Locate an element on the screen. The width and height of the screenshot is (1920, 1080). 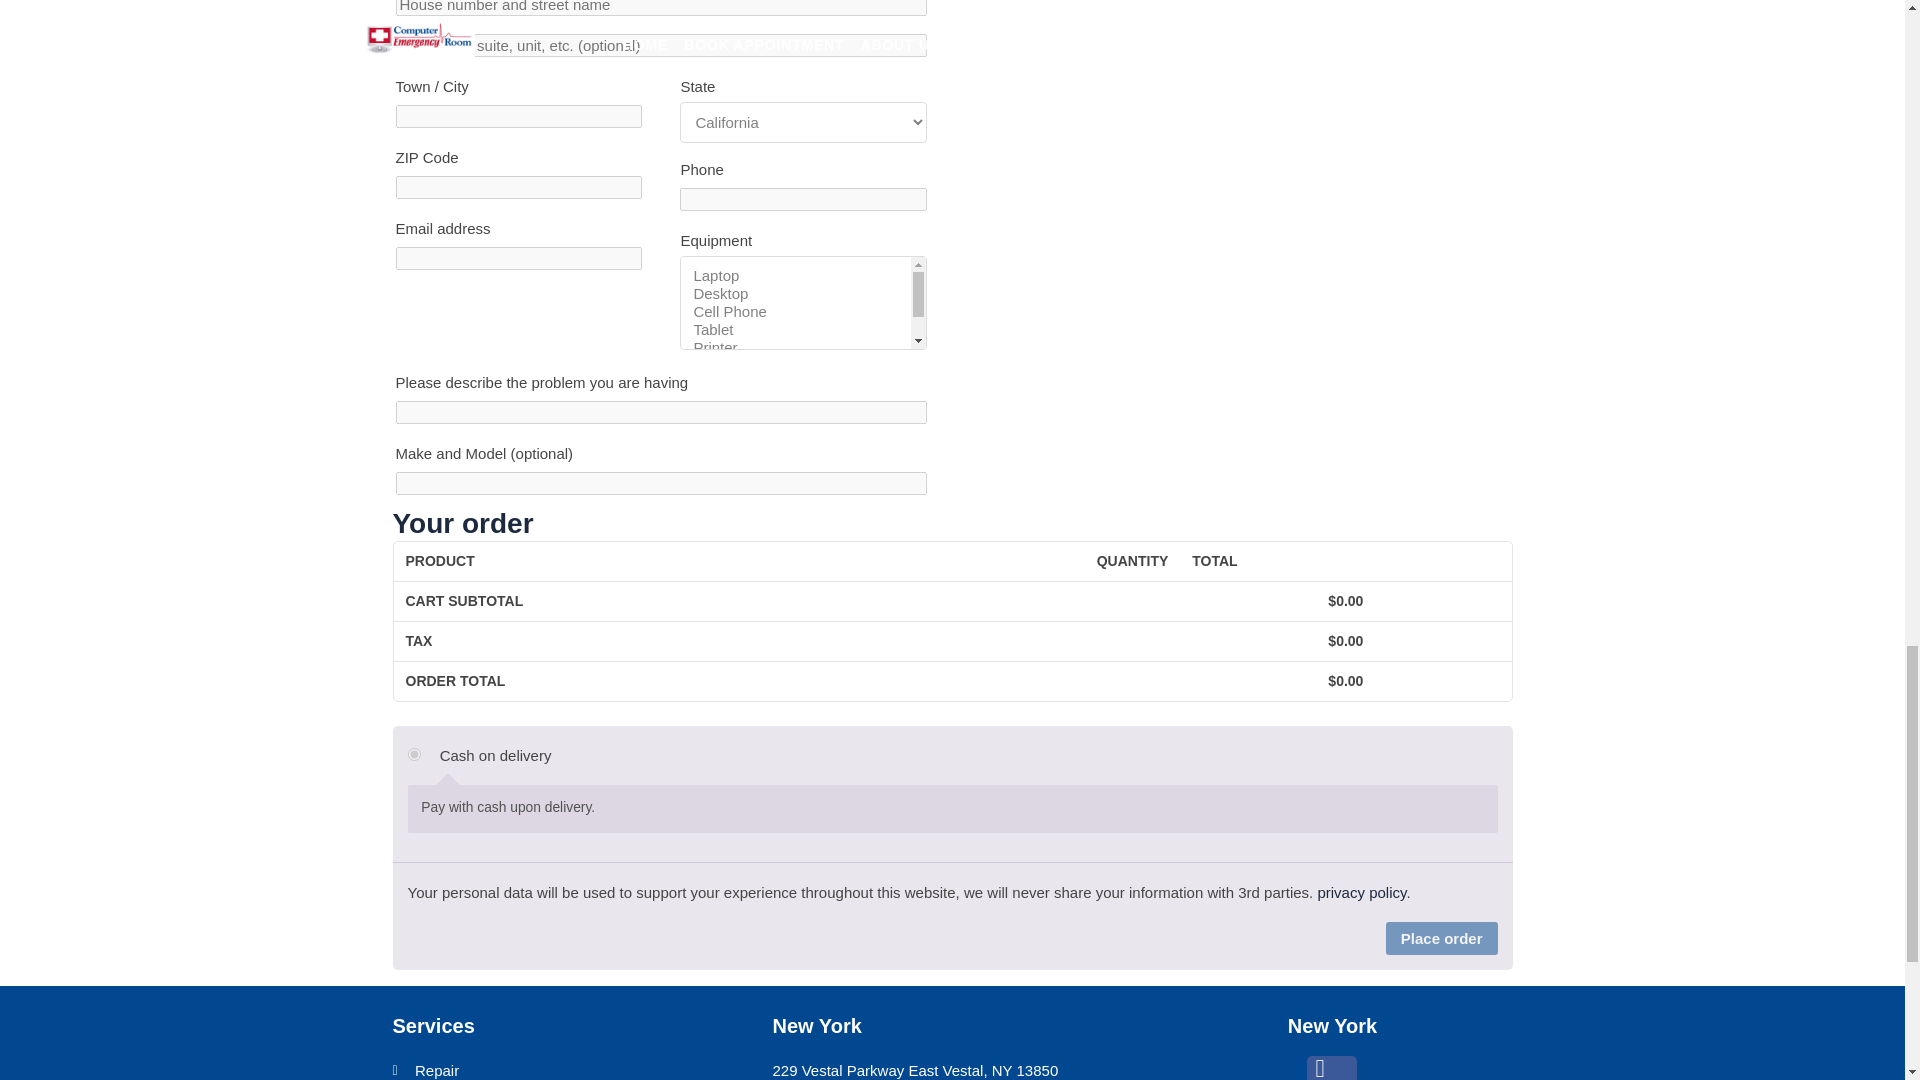
cod is located at coordinates (414, 754).